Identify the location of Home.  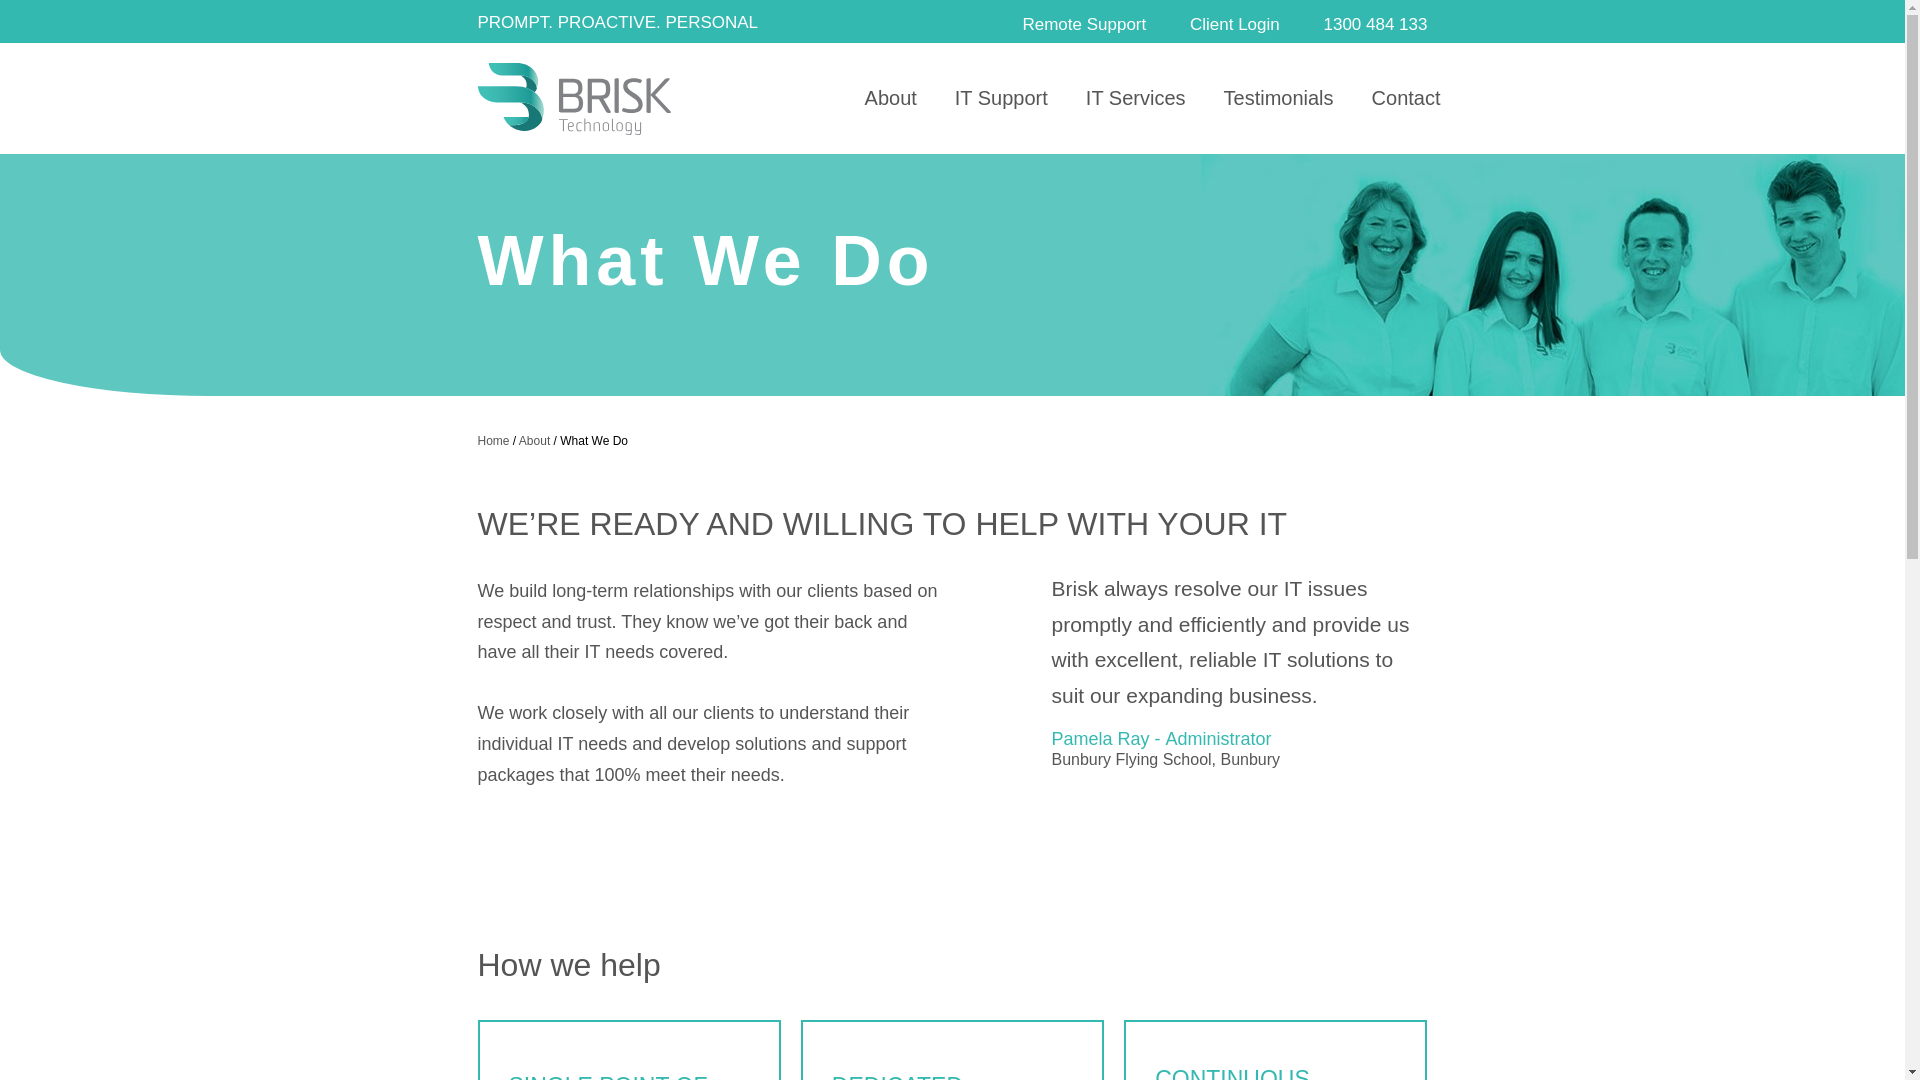
(494, 441).